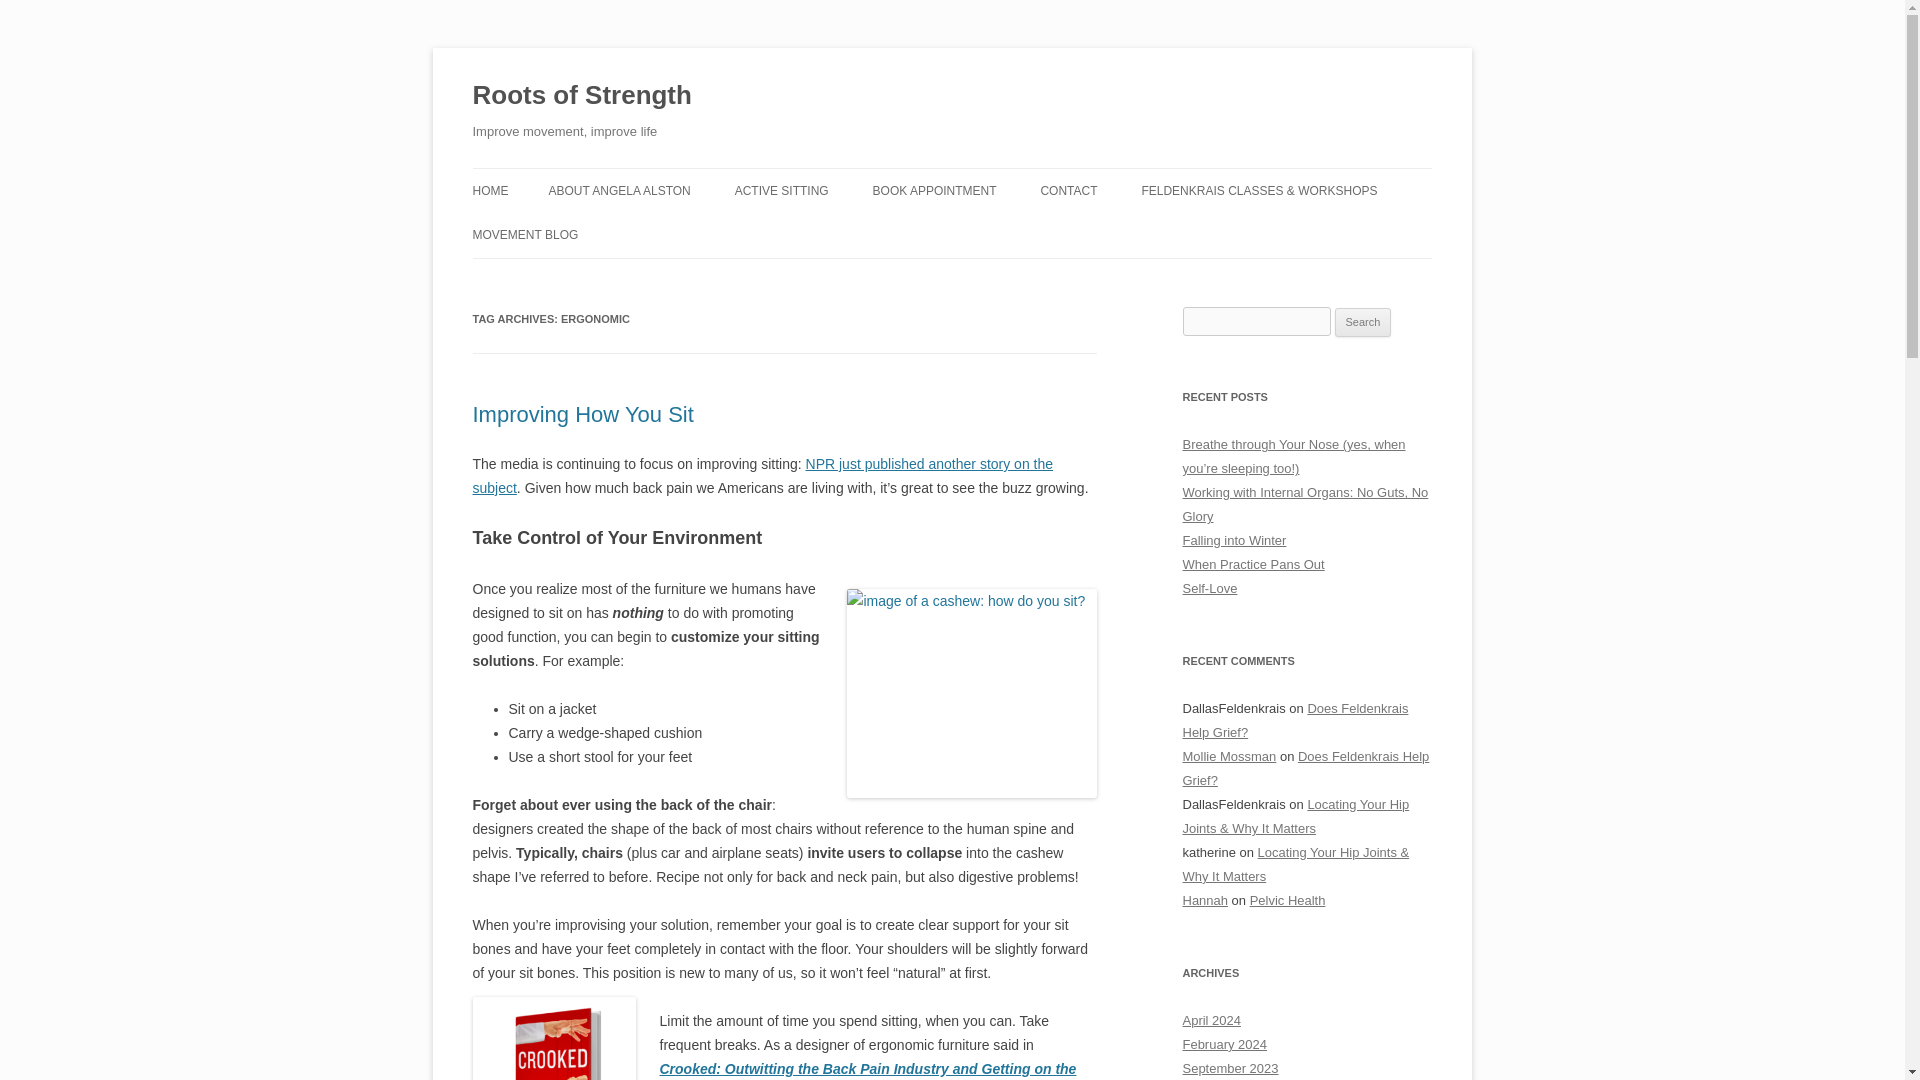 Image resolution: width=1920 pixels, height=1080 pixels. Describe the element at coordinates (582, 96) in the screenshot. I see `Roots of Strength` at that location.